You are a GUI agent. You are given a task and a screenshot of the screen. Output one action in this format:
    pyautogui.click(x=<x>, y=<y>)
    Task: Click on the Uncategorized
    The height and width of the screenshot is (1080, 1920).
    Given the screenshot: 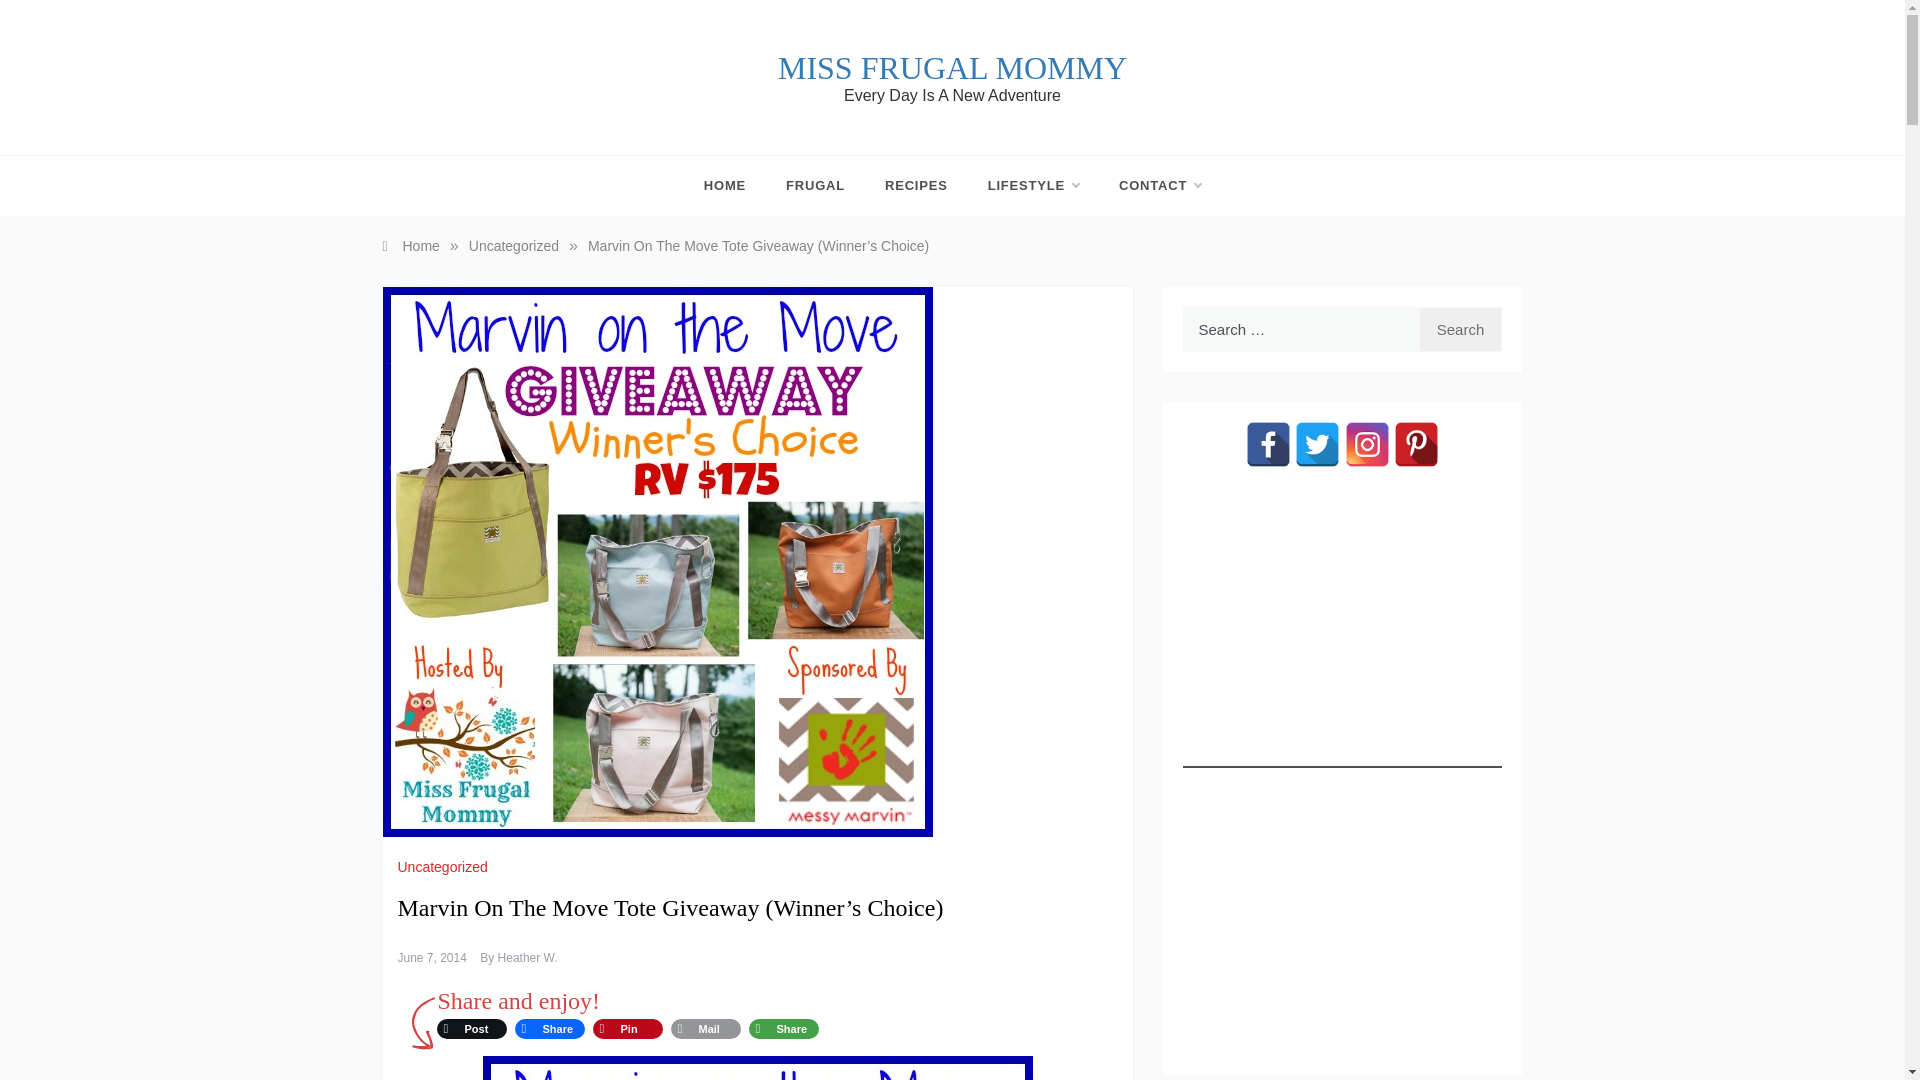 What is the action you would take?
    pyautogui.click(x=445, y=866)
    